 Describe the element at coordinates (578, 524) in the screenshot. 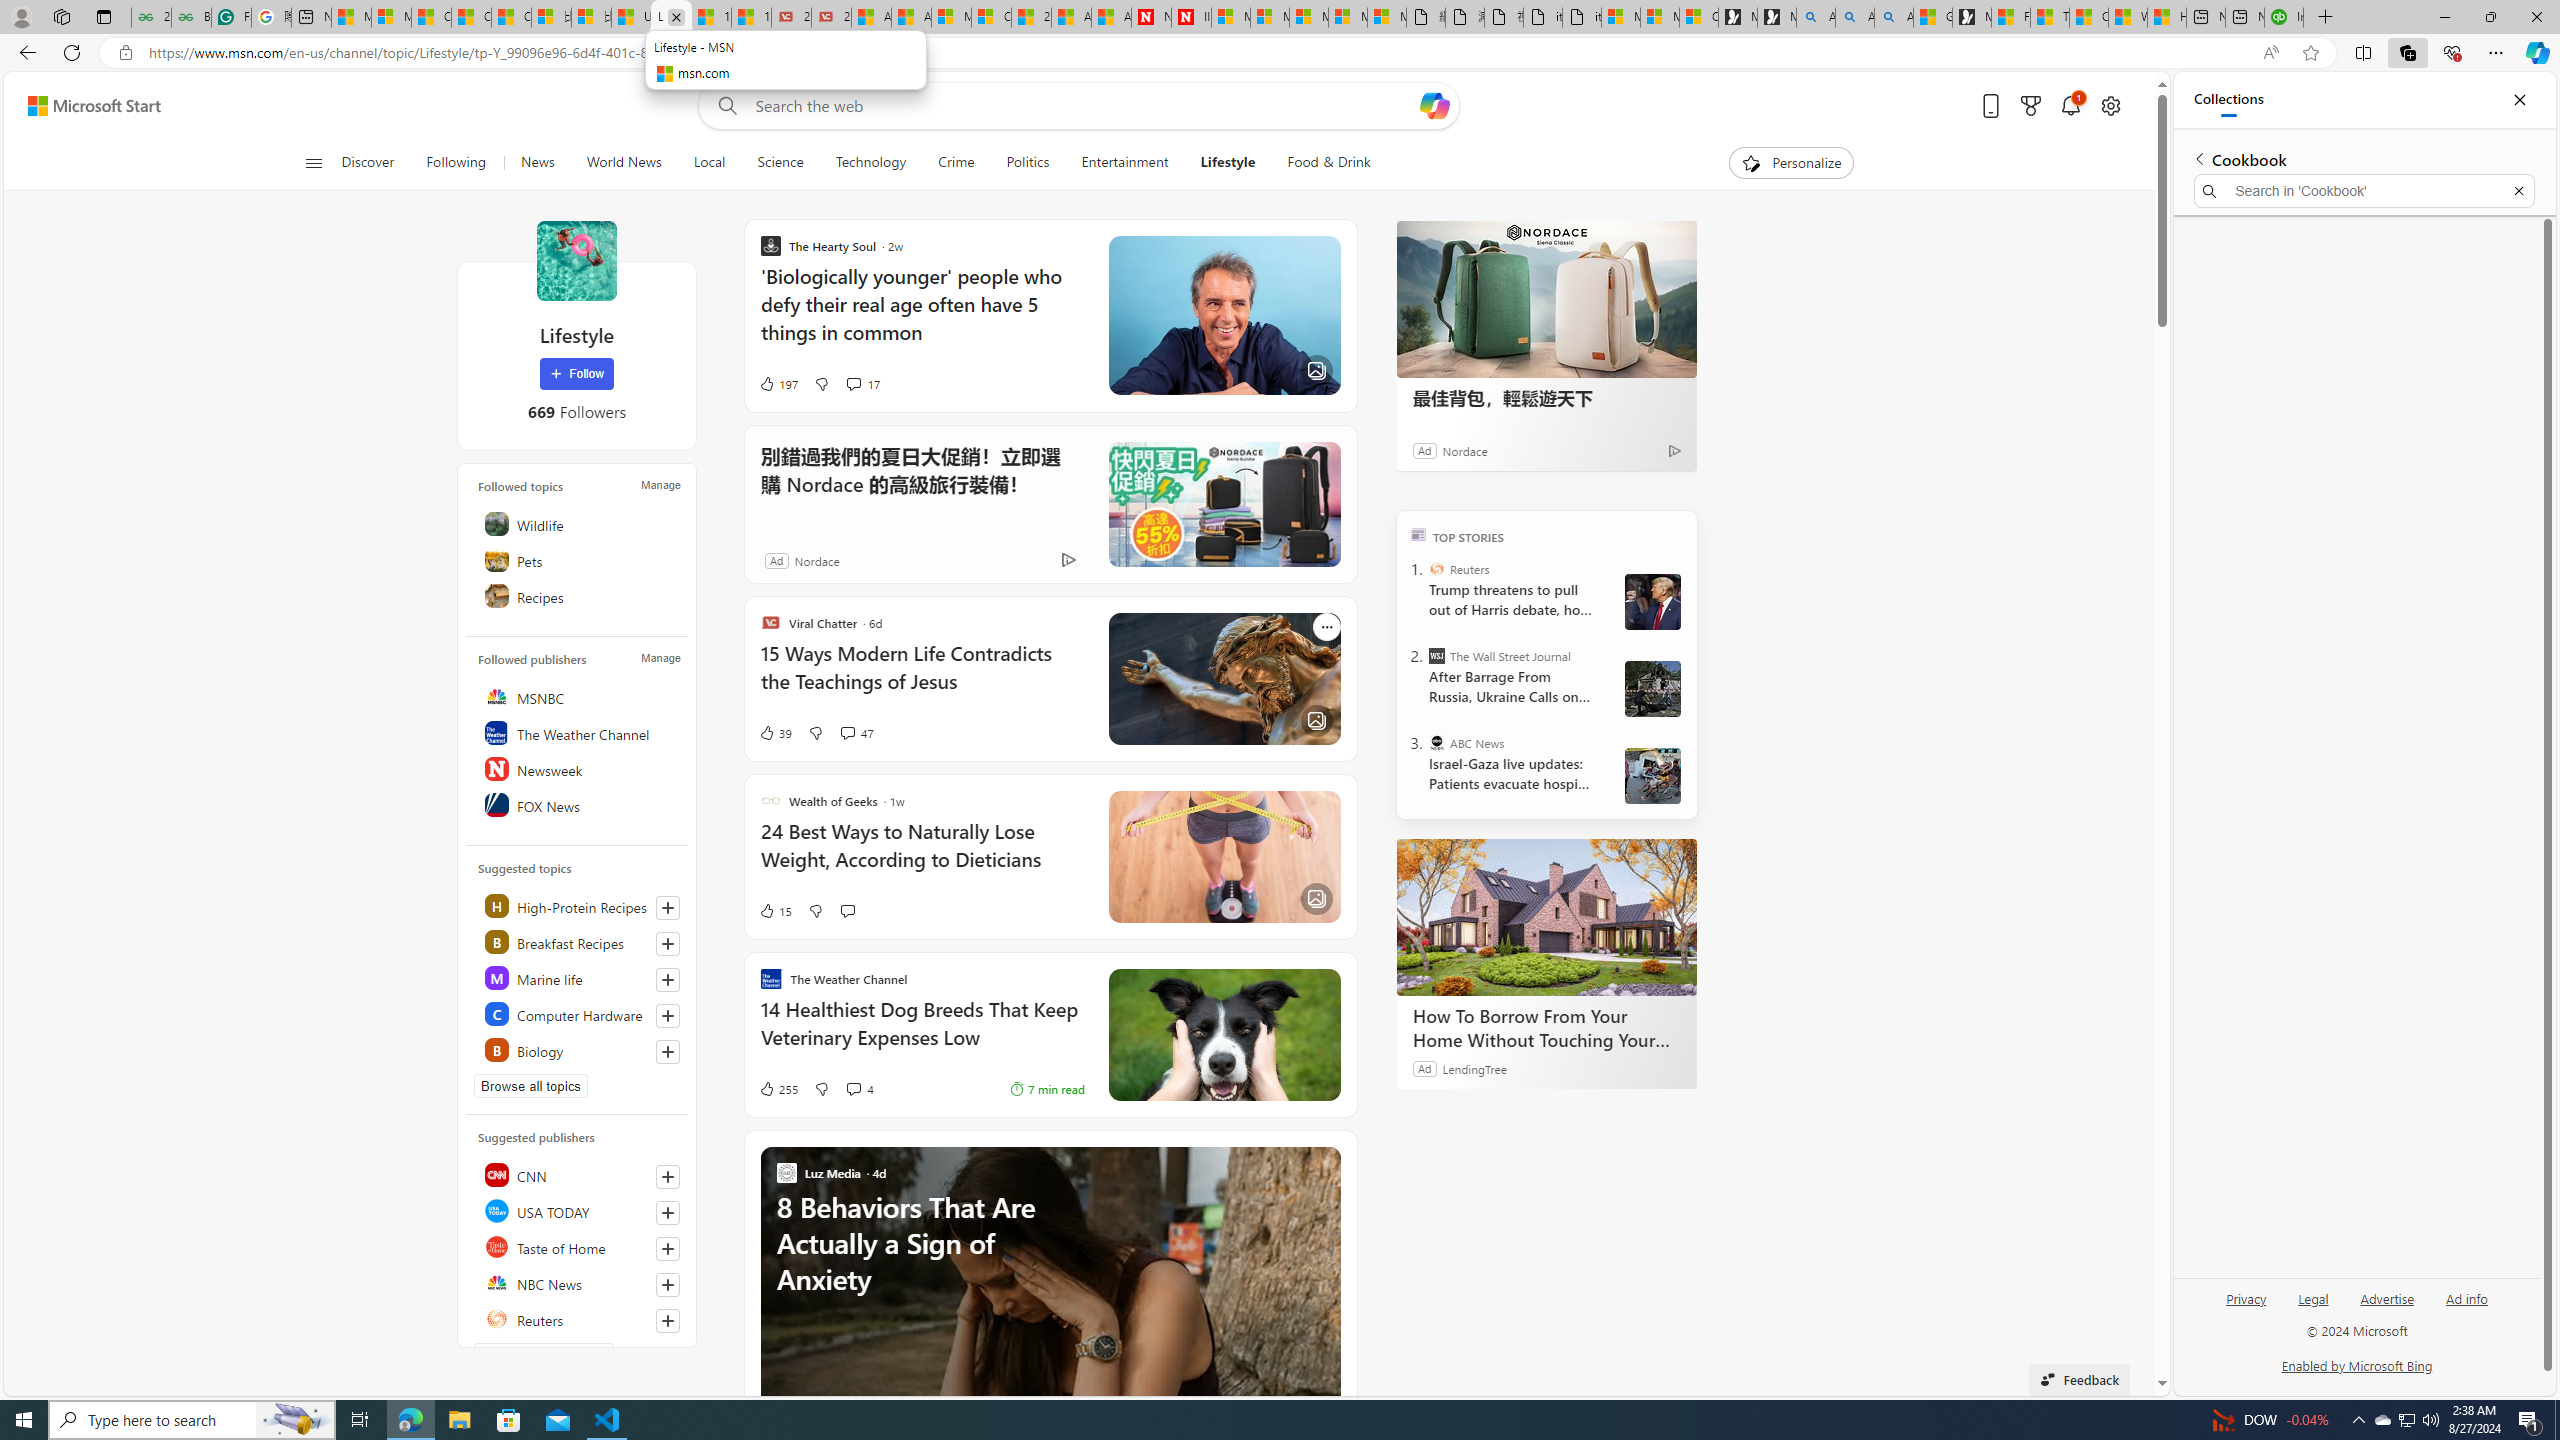

I see `Wildlife` at that location.